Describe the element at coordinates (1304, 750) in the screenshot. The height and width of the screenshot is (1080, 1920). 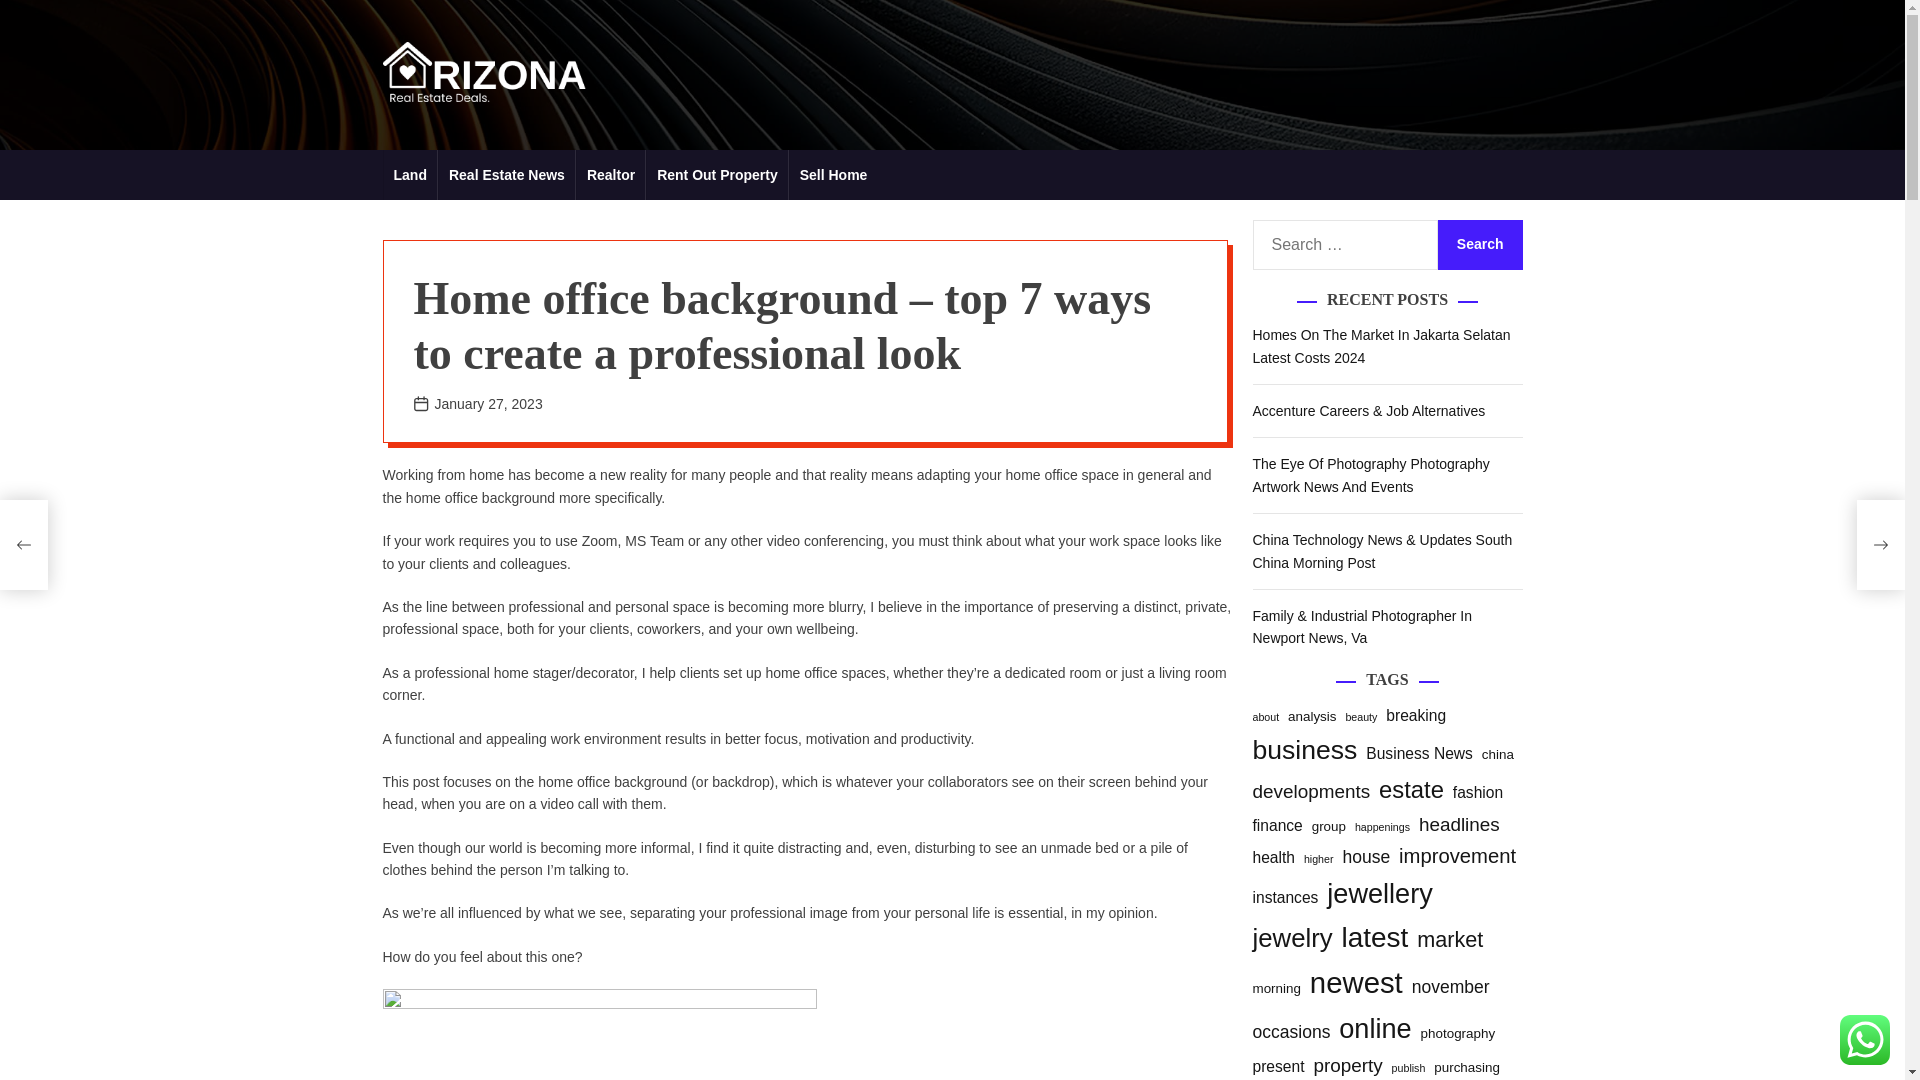
I see `business` at that location.